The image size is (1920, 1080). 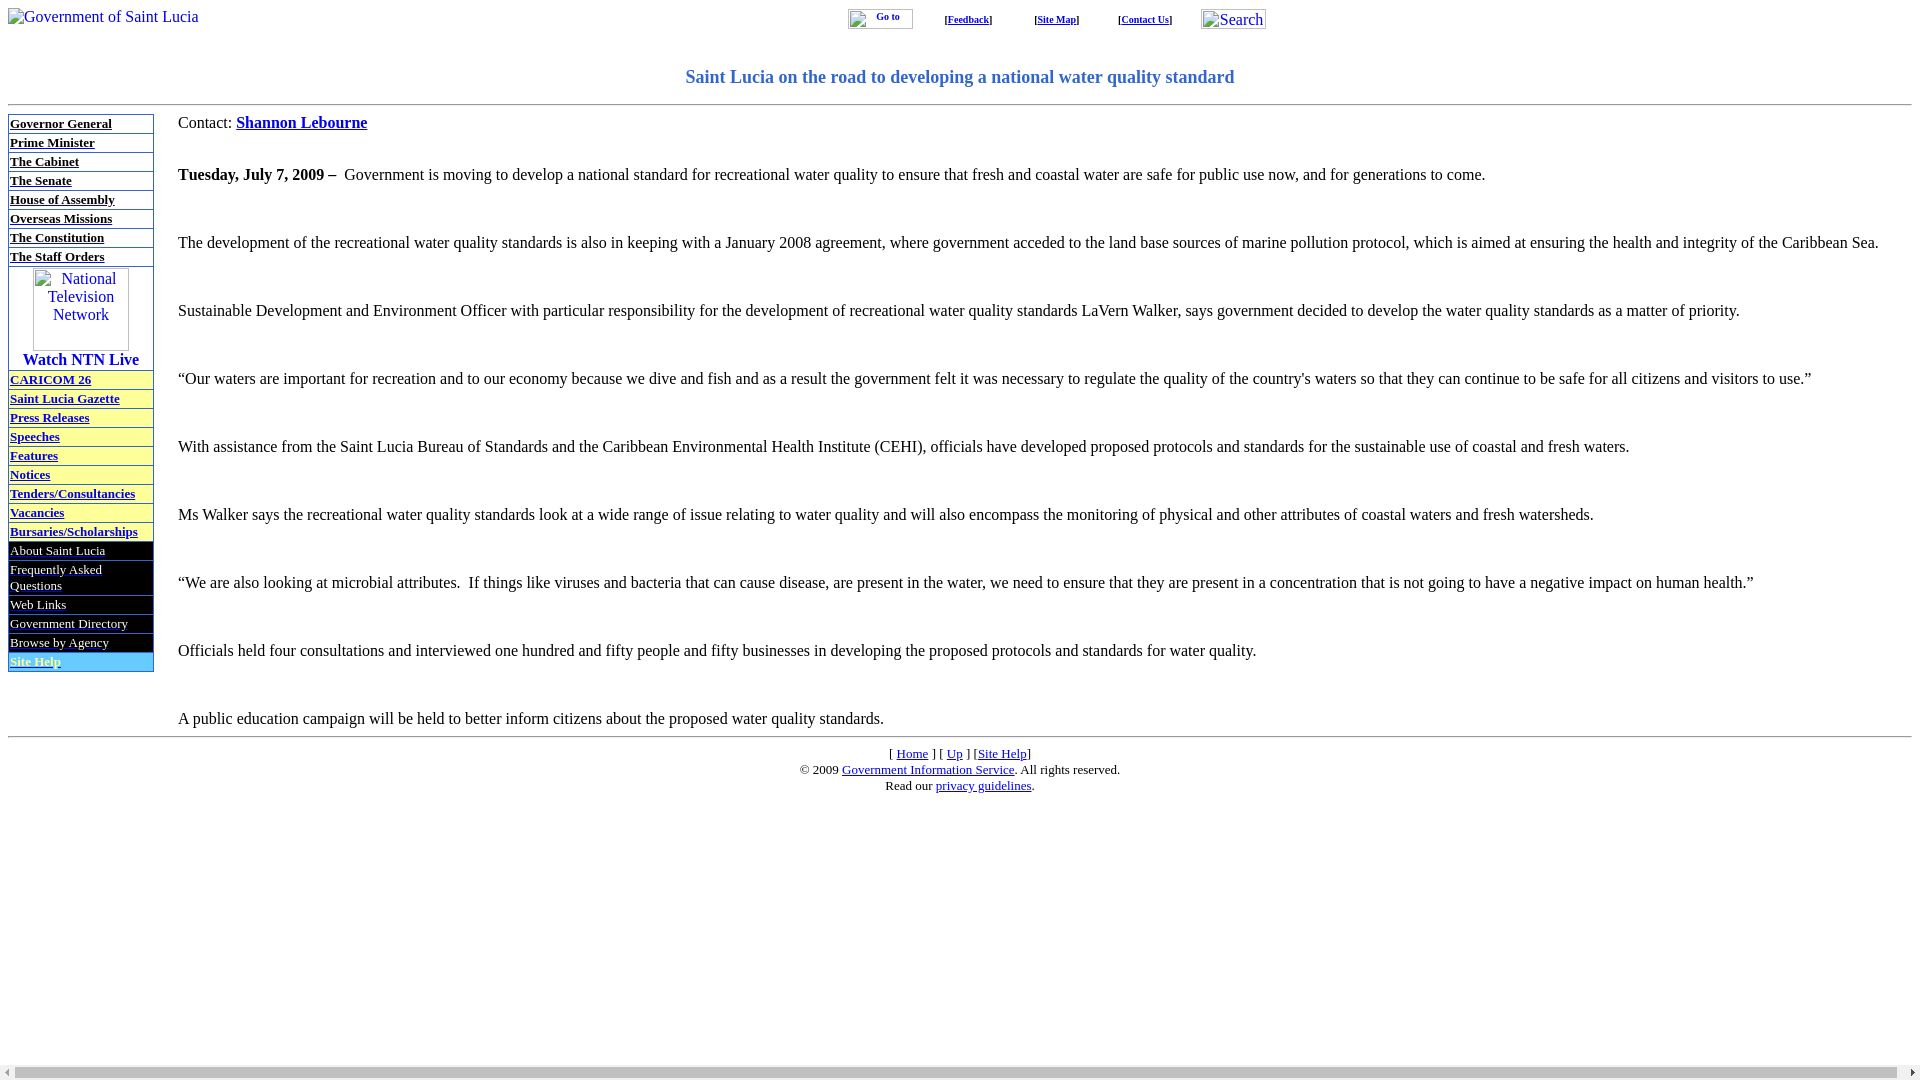 What do you see at coordinates (80, 360) in the screenshot?
I see `Watch NTN Live` at bounding box center [80, 360].